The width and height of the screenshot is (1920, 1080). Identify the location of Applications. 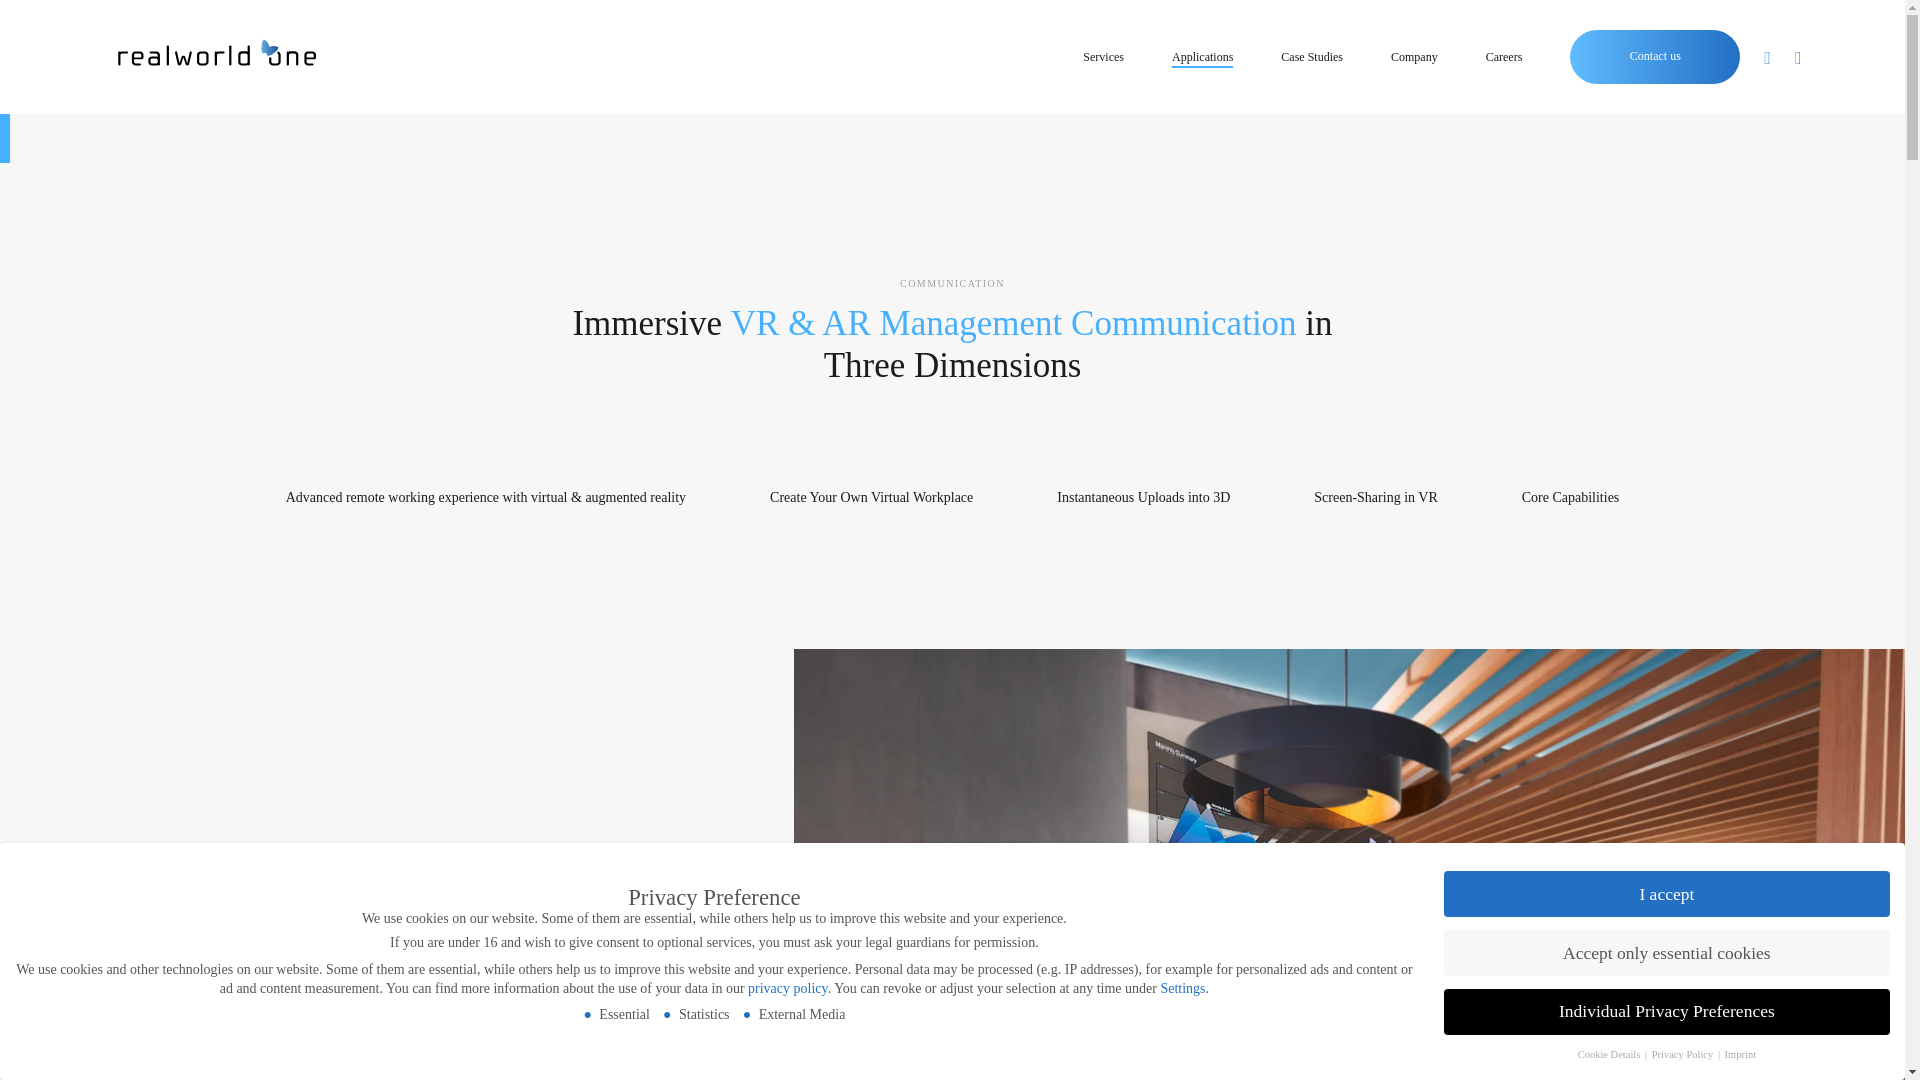
(1202, 58).